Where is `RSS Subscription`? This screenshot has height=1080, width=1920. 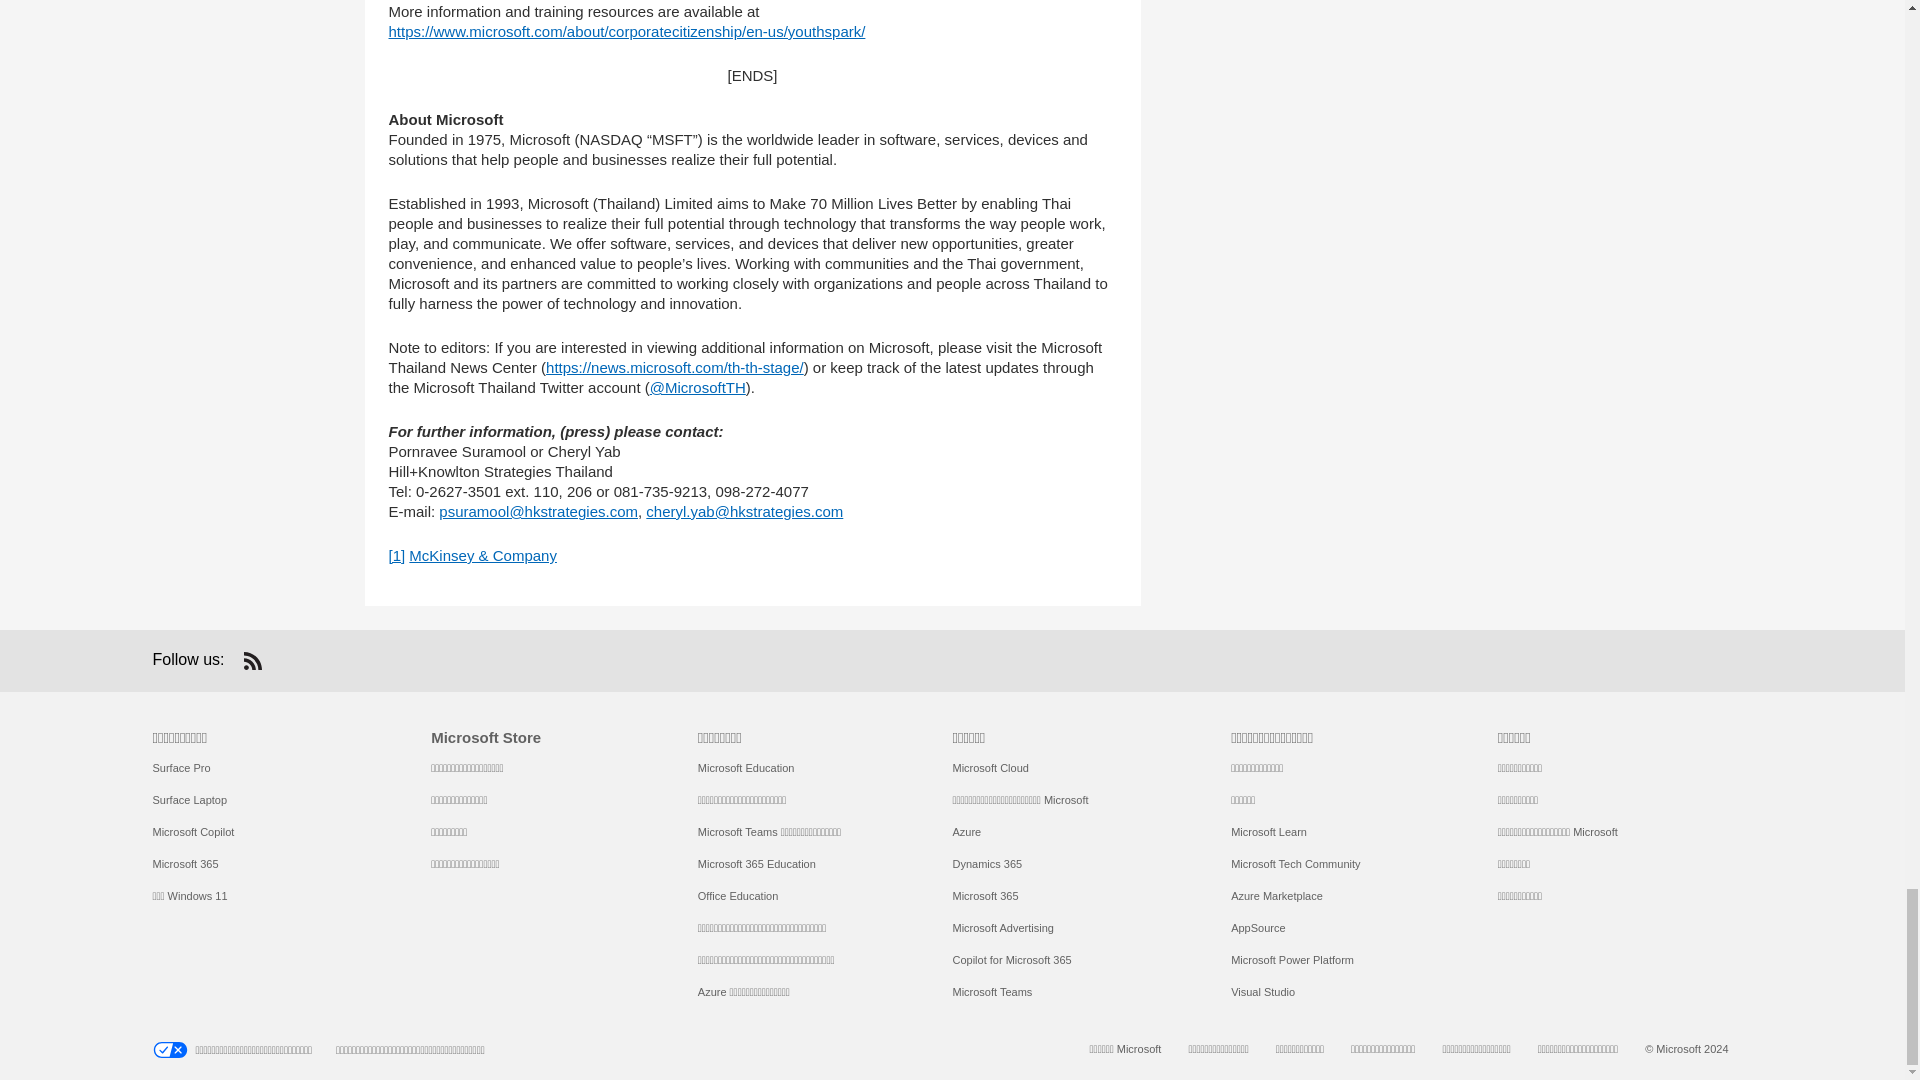
RSS Subscription is located at coordinates (252, 660).